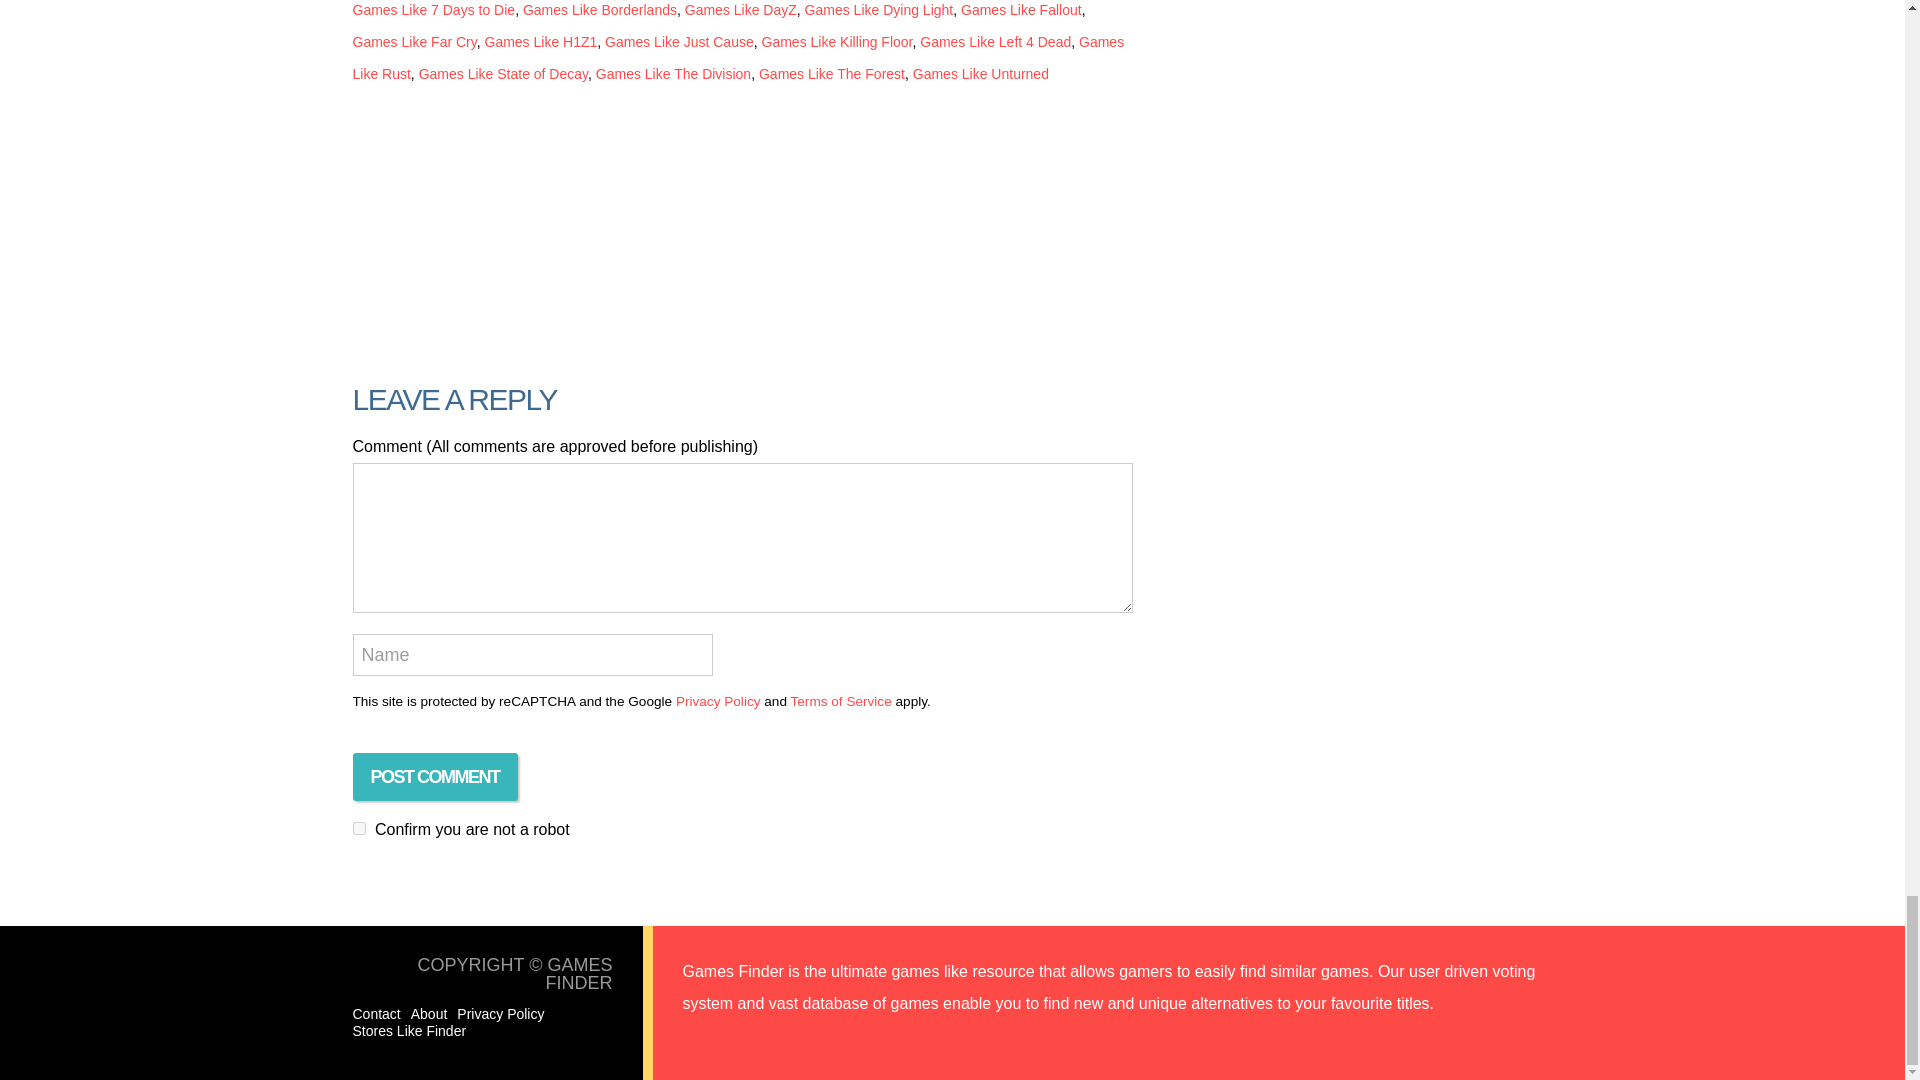 The width and height of the screenshot is (1920, 1080). What do you see at coordinates (840, 701) in the screenshot?
I see `Terms of Service` at bounding box center [840, 701].